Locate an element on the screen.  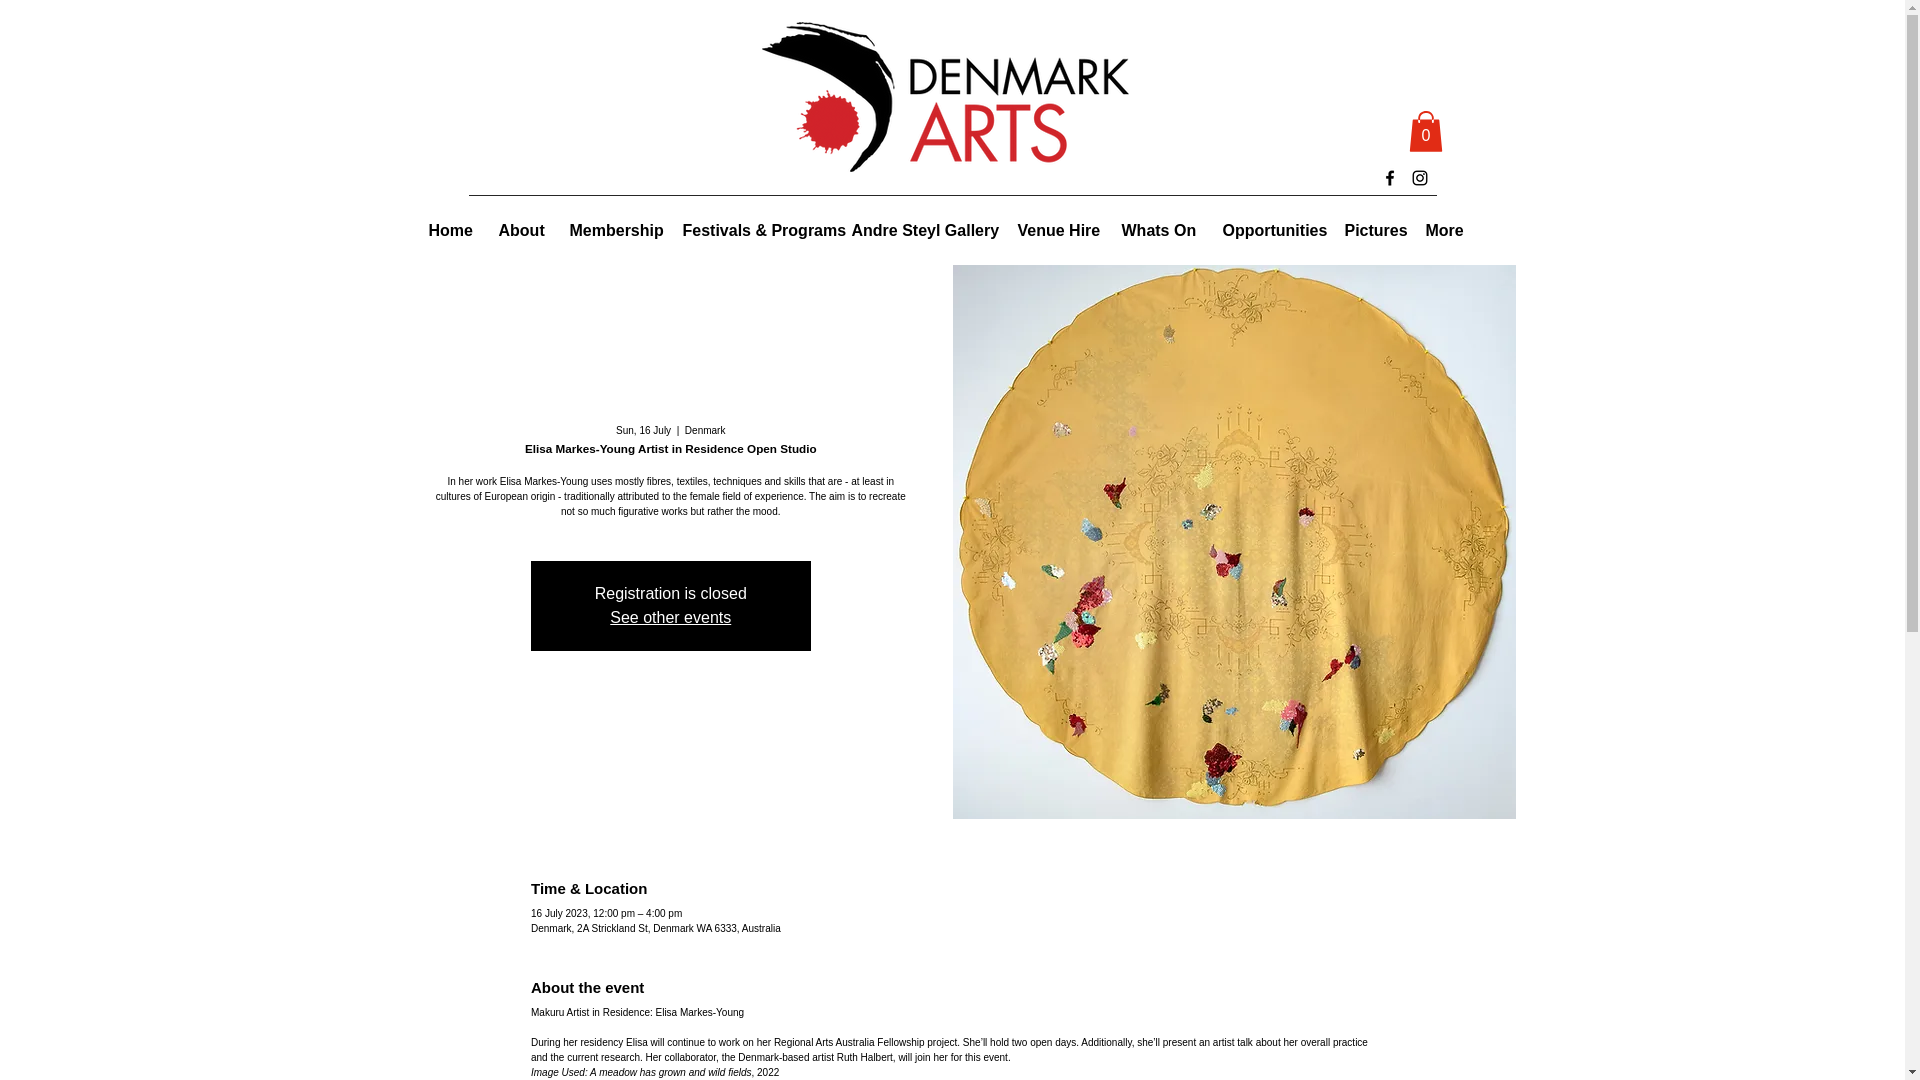
Venue Hire is located at coordinates (1054, 231).